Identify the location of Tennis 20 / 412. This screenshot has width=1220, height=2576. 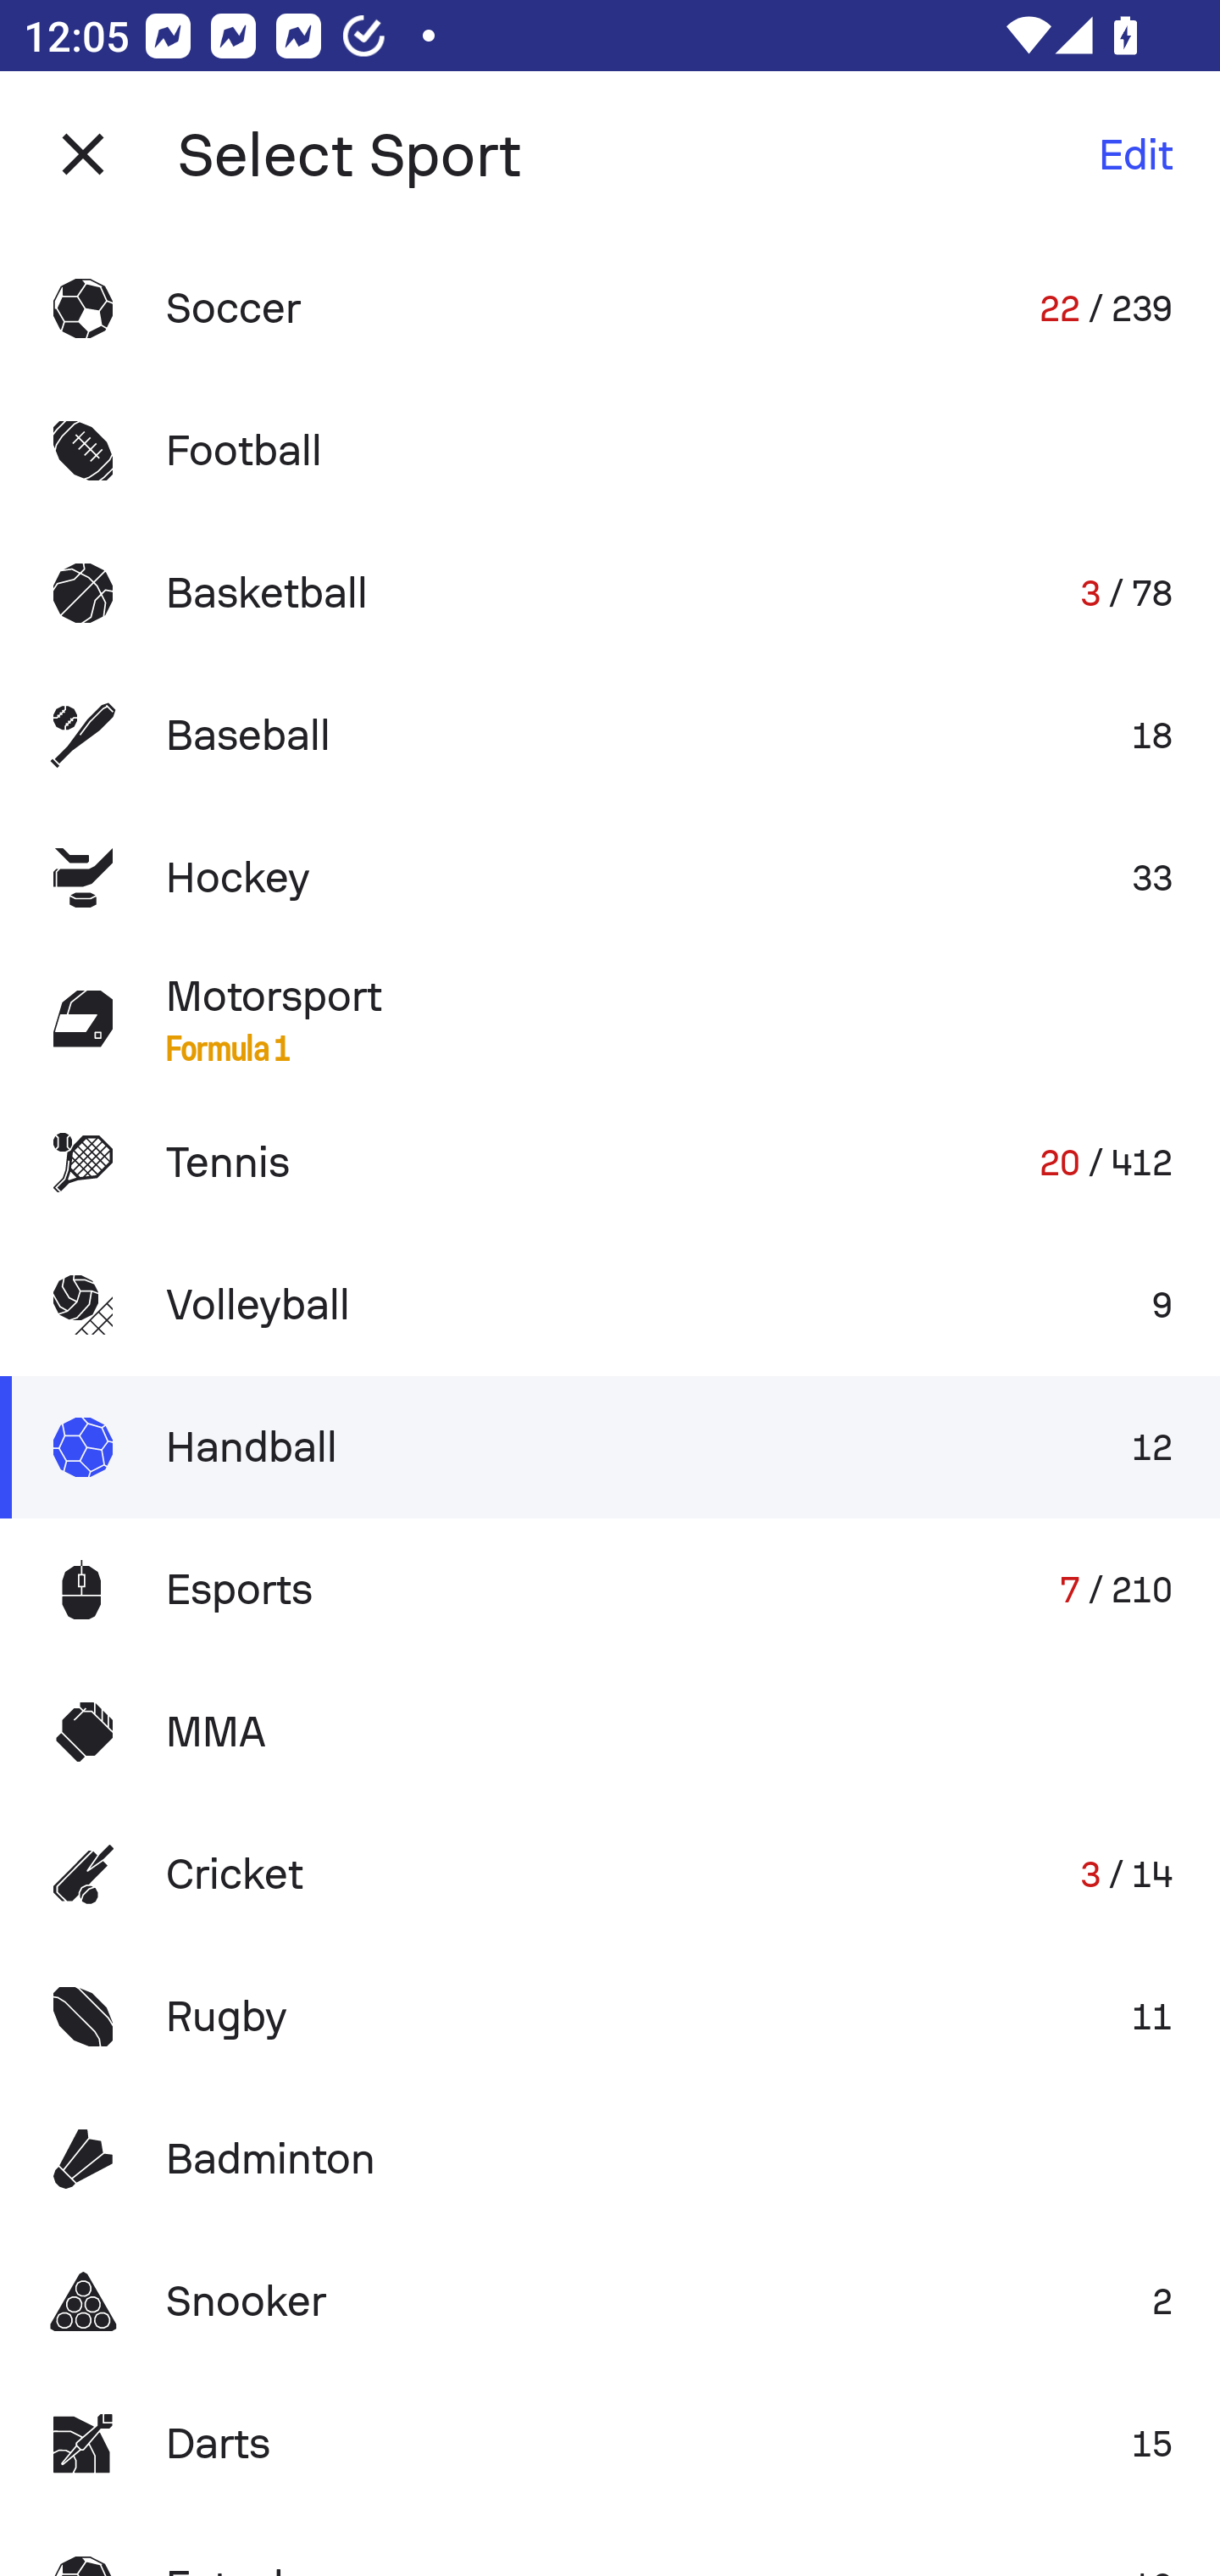
(610, 1163).